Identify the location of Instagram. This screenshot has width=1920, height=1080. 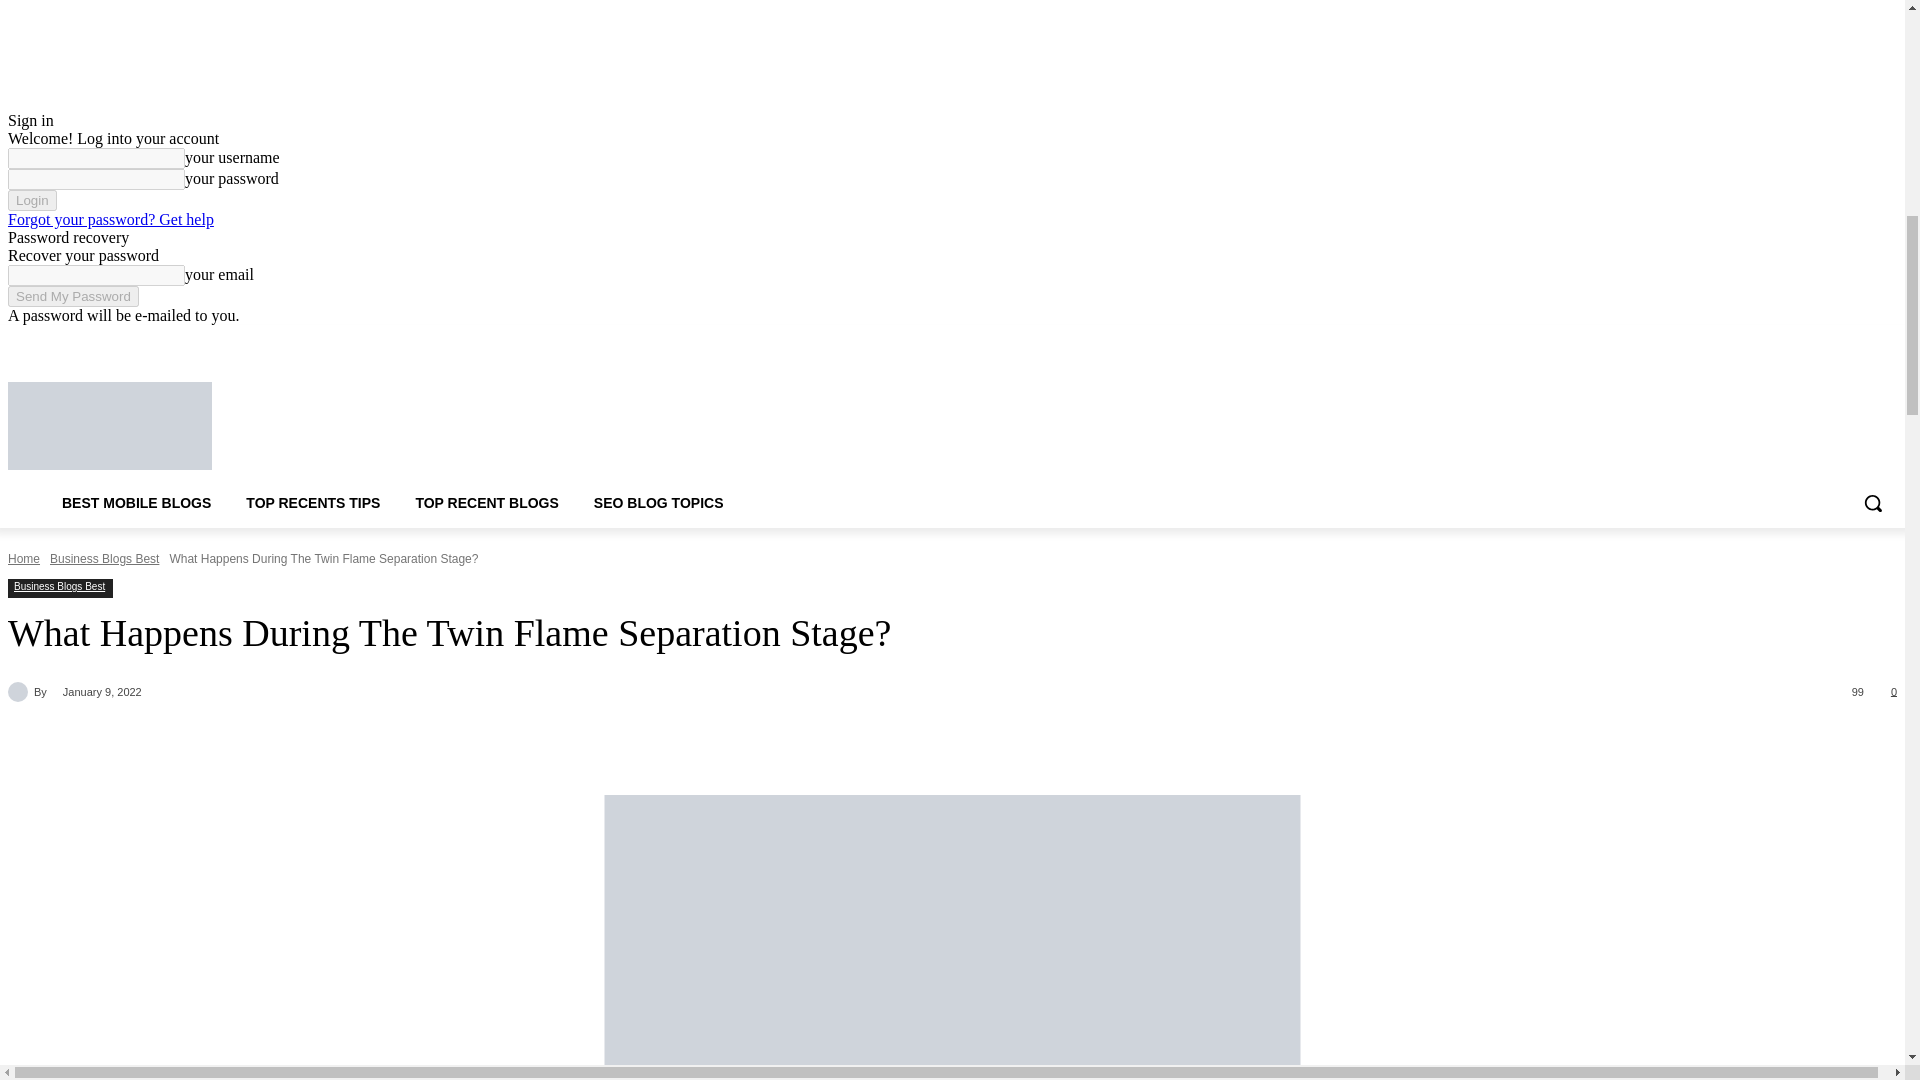
(1802, 340).